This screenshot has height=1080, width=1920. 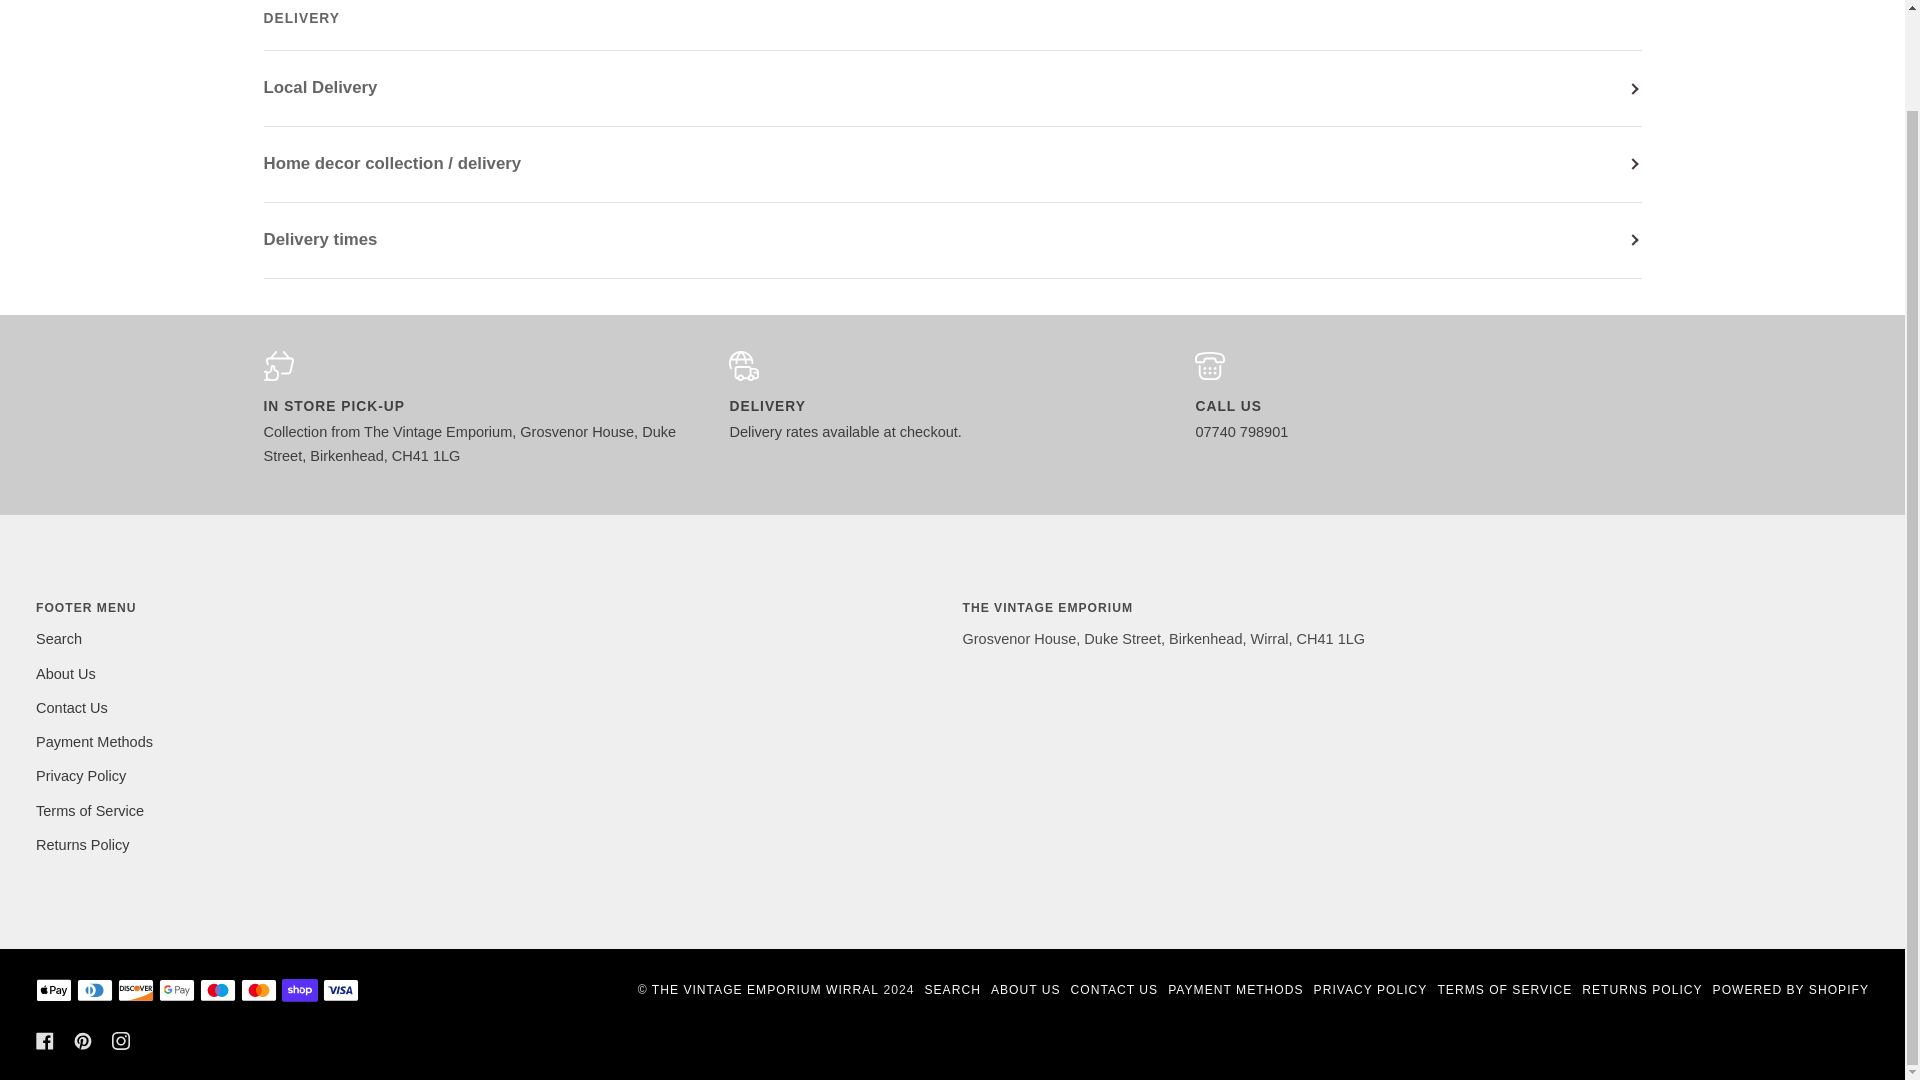 I want to click on Instagram, so click(x=120, y=1040).